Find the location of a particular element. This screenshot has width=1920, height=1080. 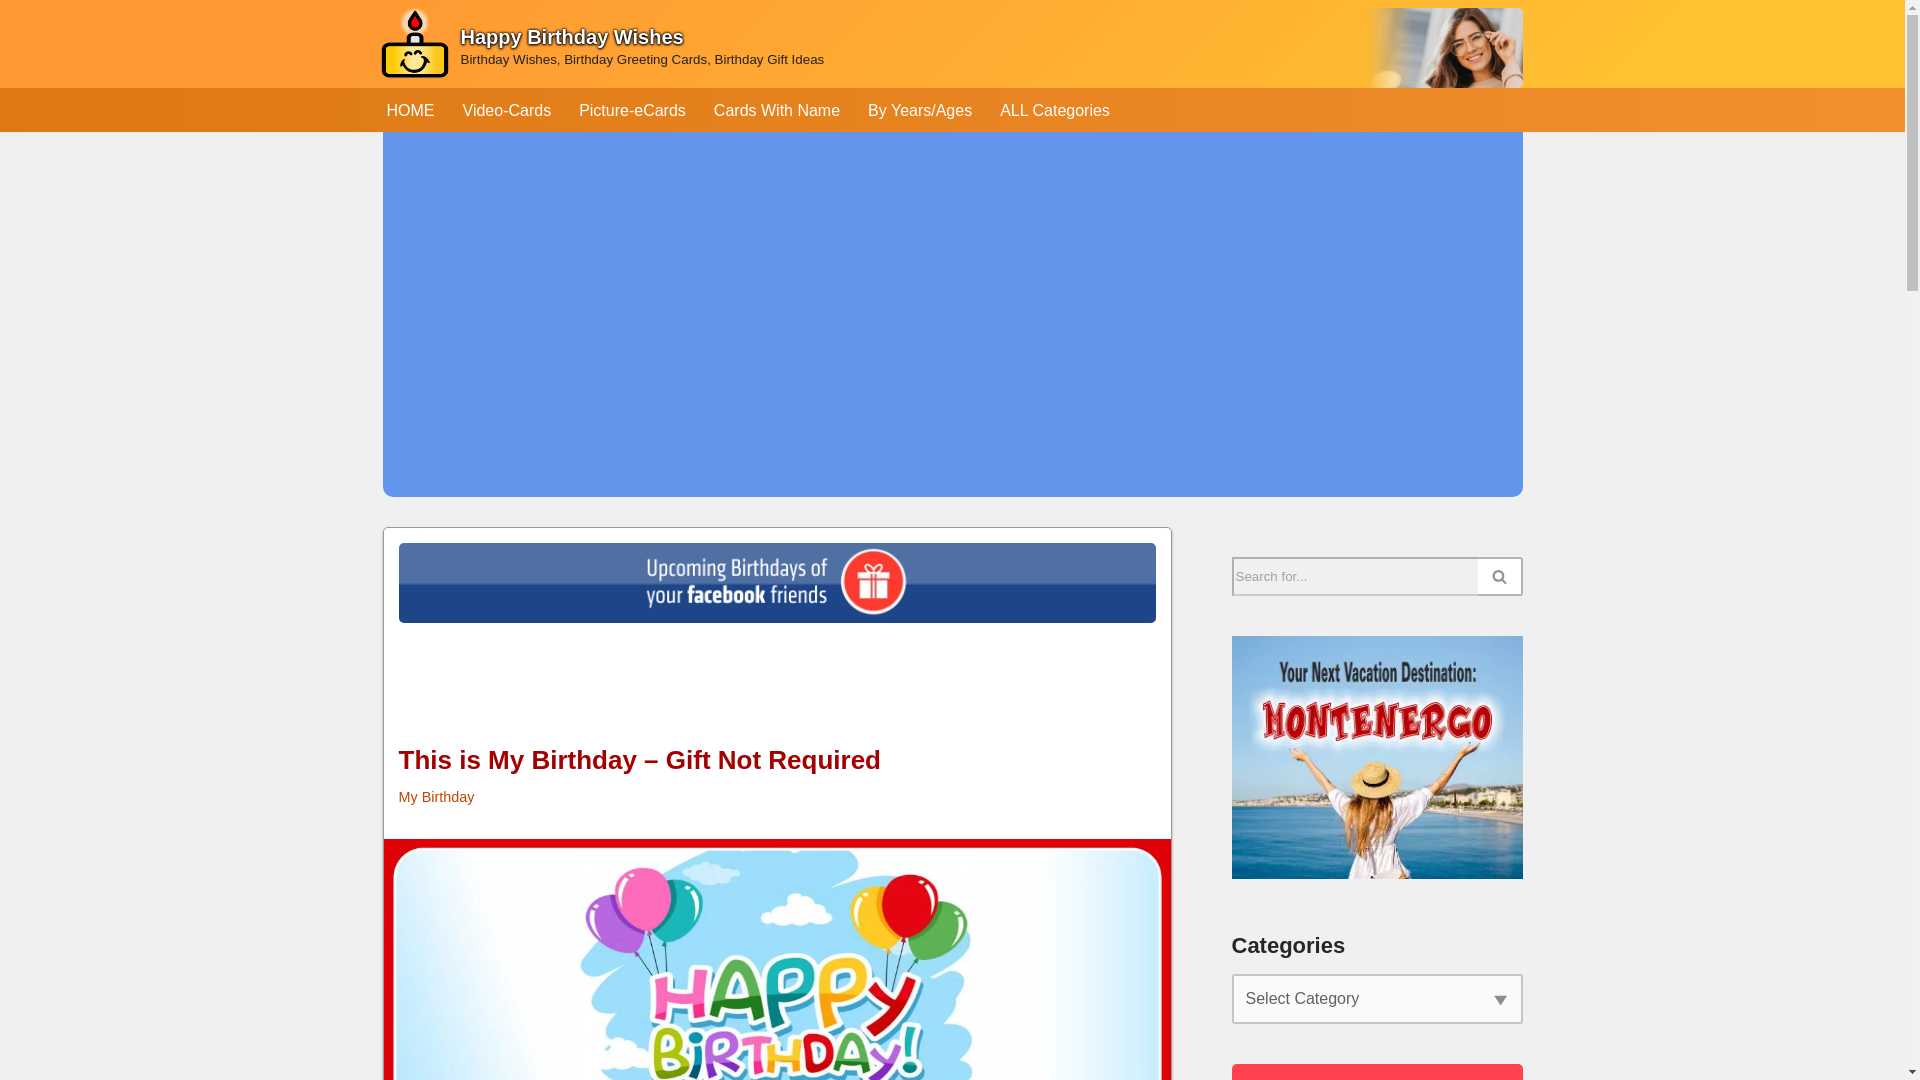

Video-Cards is located at coordinates (506, 110).